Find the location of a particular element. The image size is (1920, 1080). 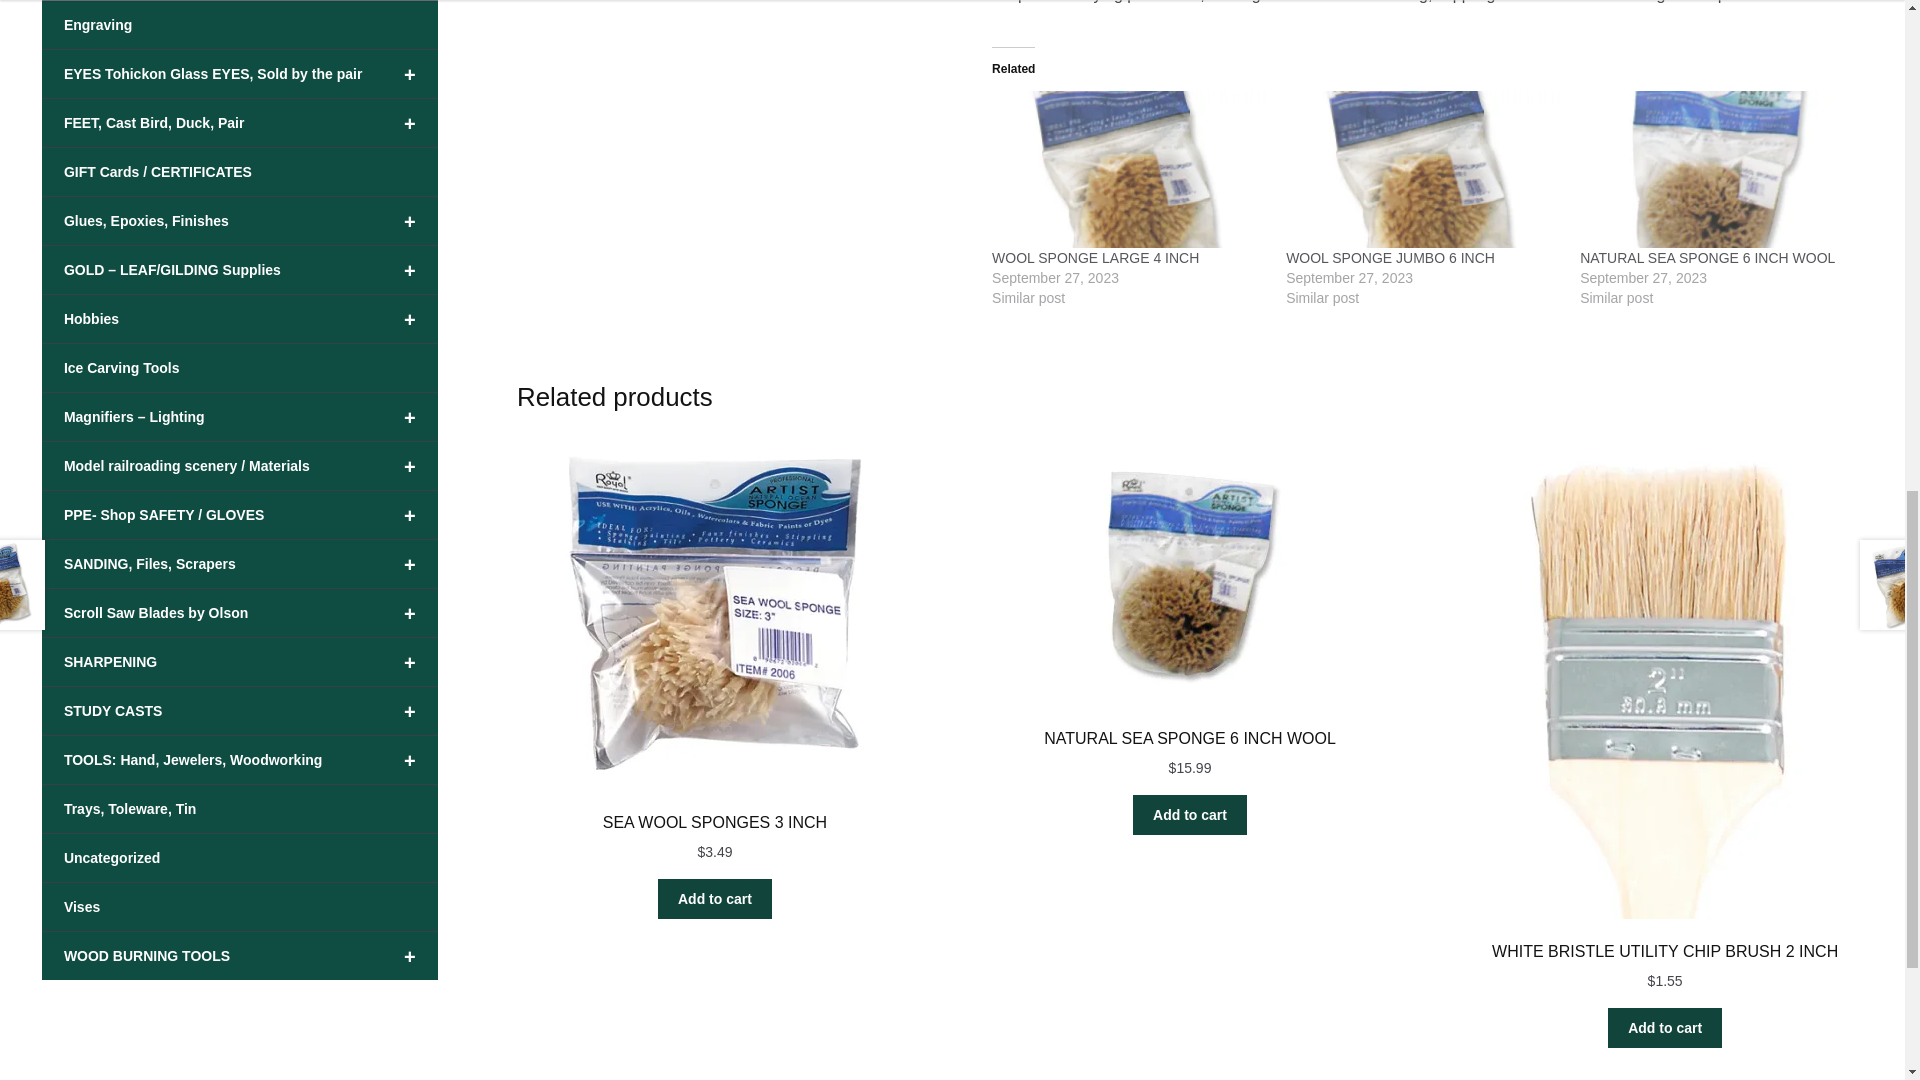

WOOL SPONGE JUMBO 6 INCH is located at coordinates (1422, 169).